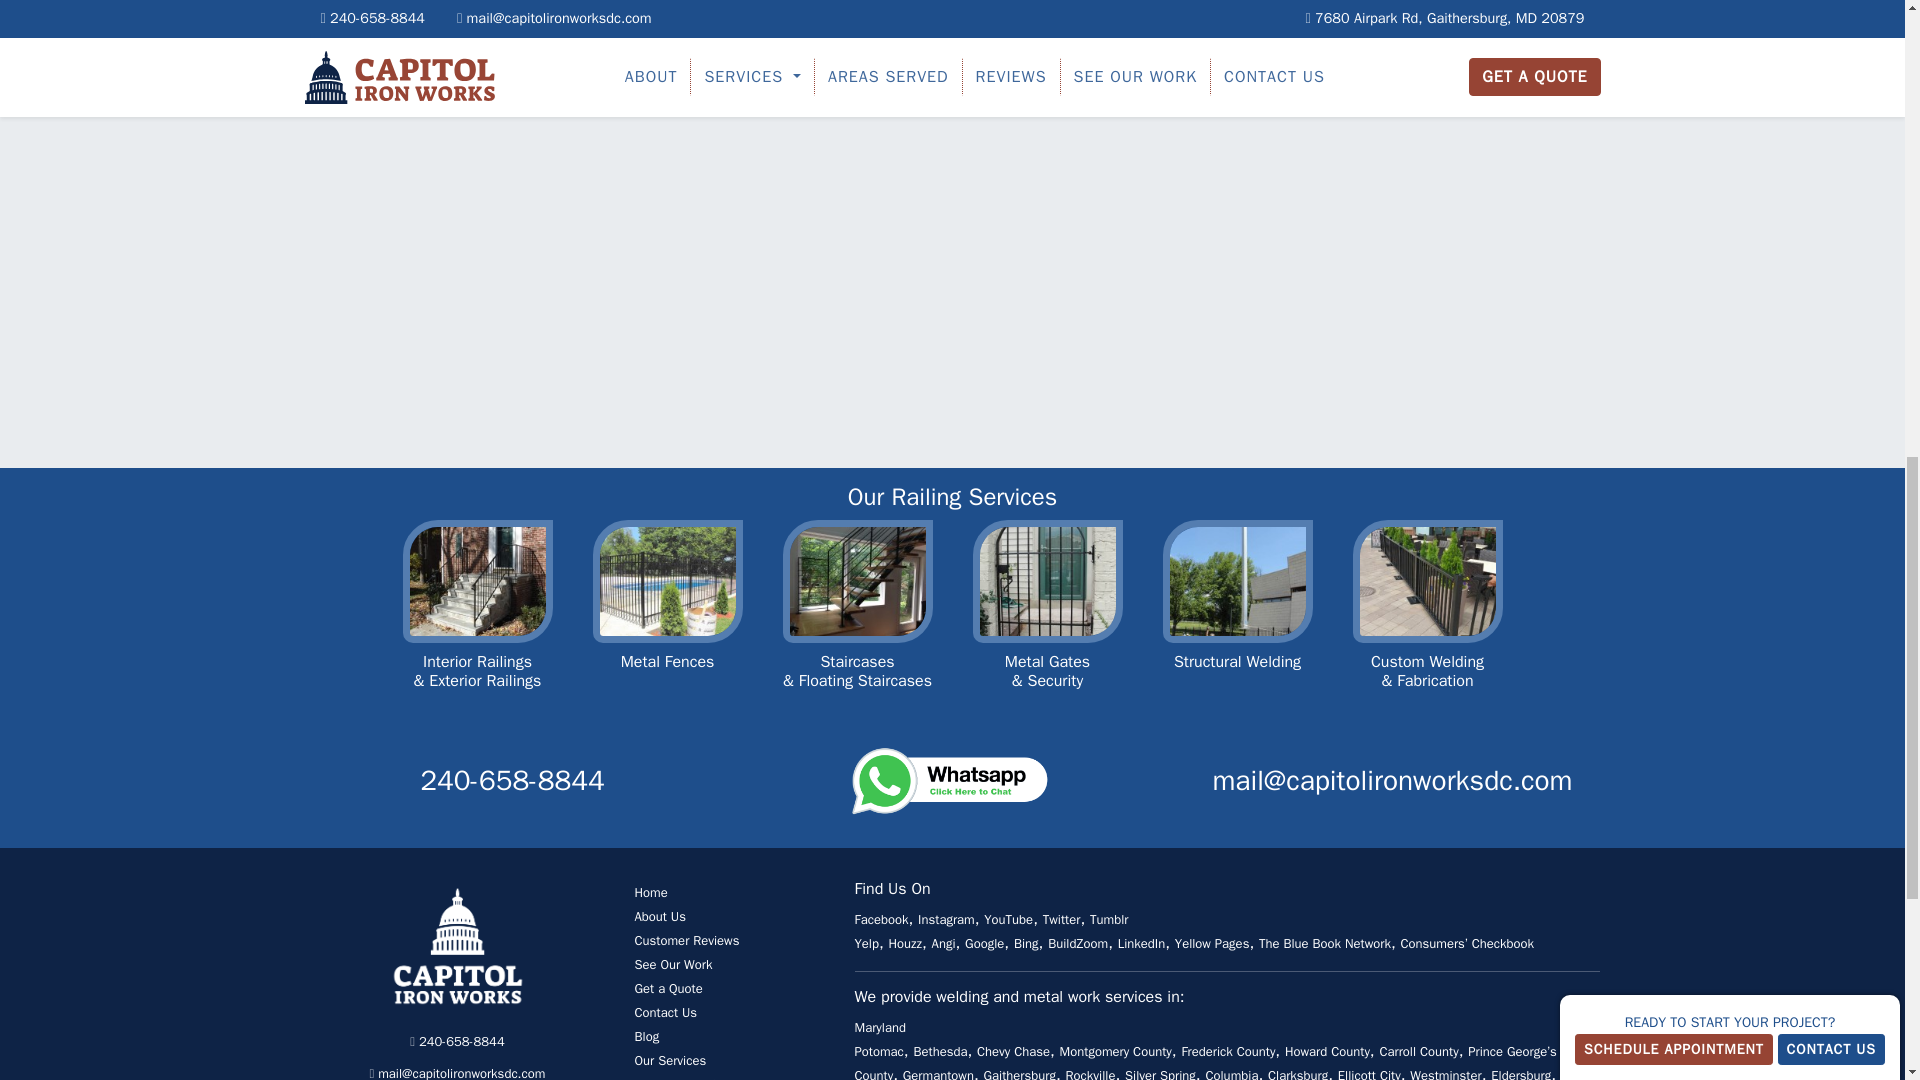 This screenshot has width=1920, height=1080. Describe the element at coordinates (659, 916) in the screenshot. I see `About Us` at that location.